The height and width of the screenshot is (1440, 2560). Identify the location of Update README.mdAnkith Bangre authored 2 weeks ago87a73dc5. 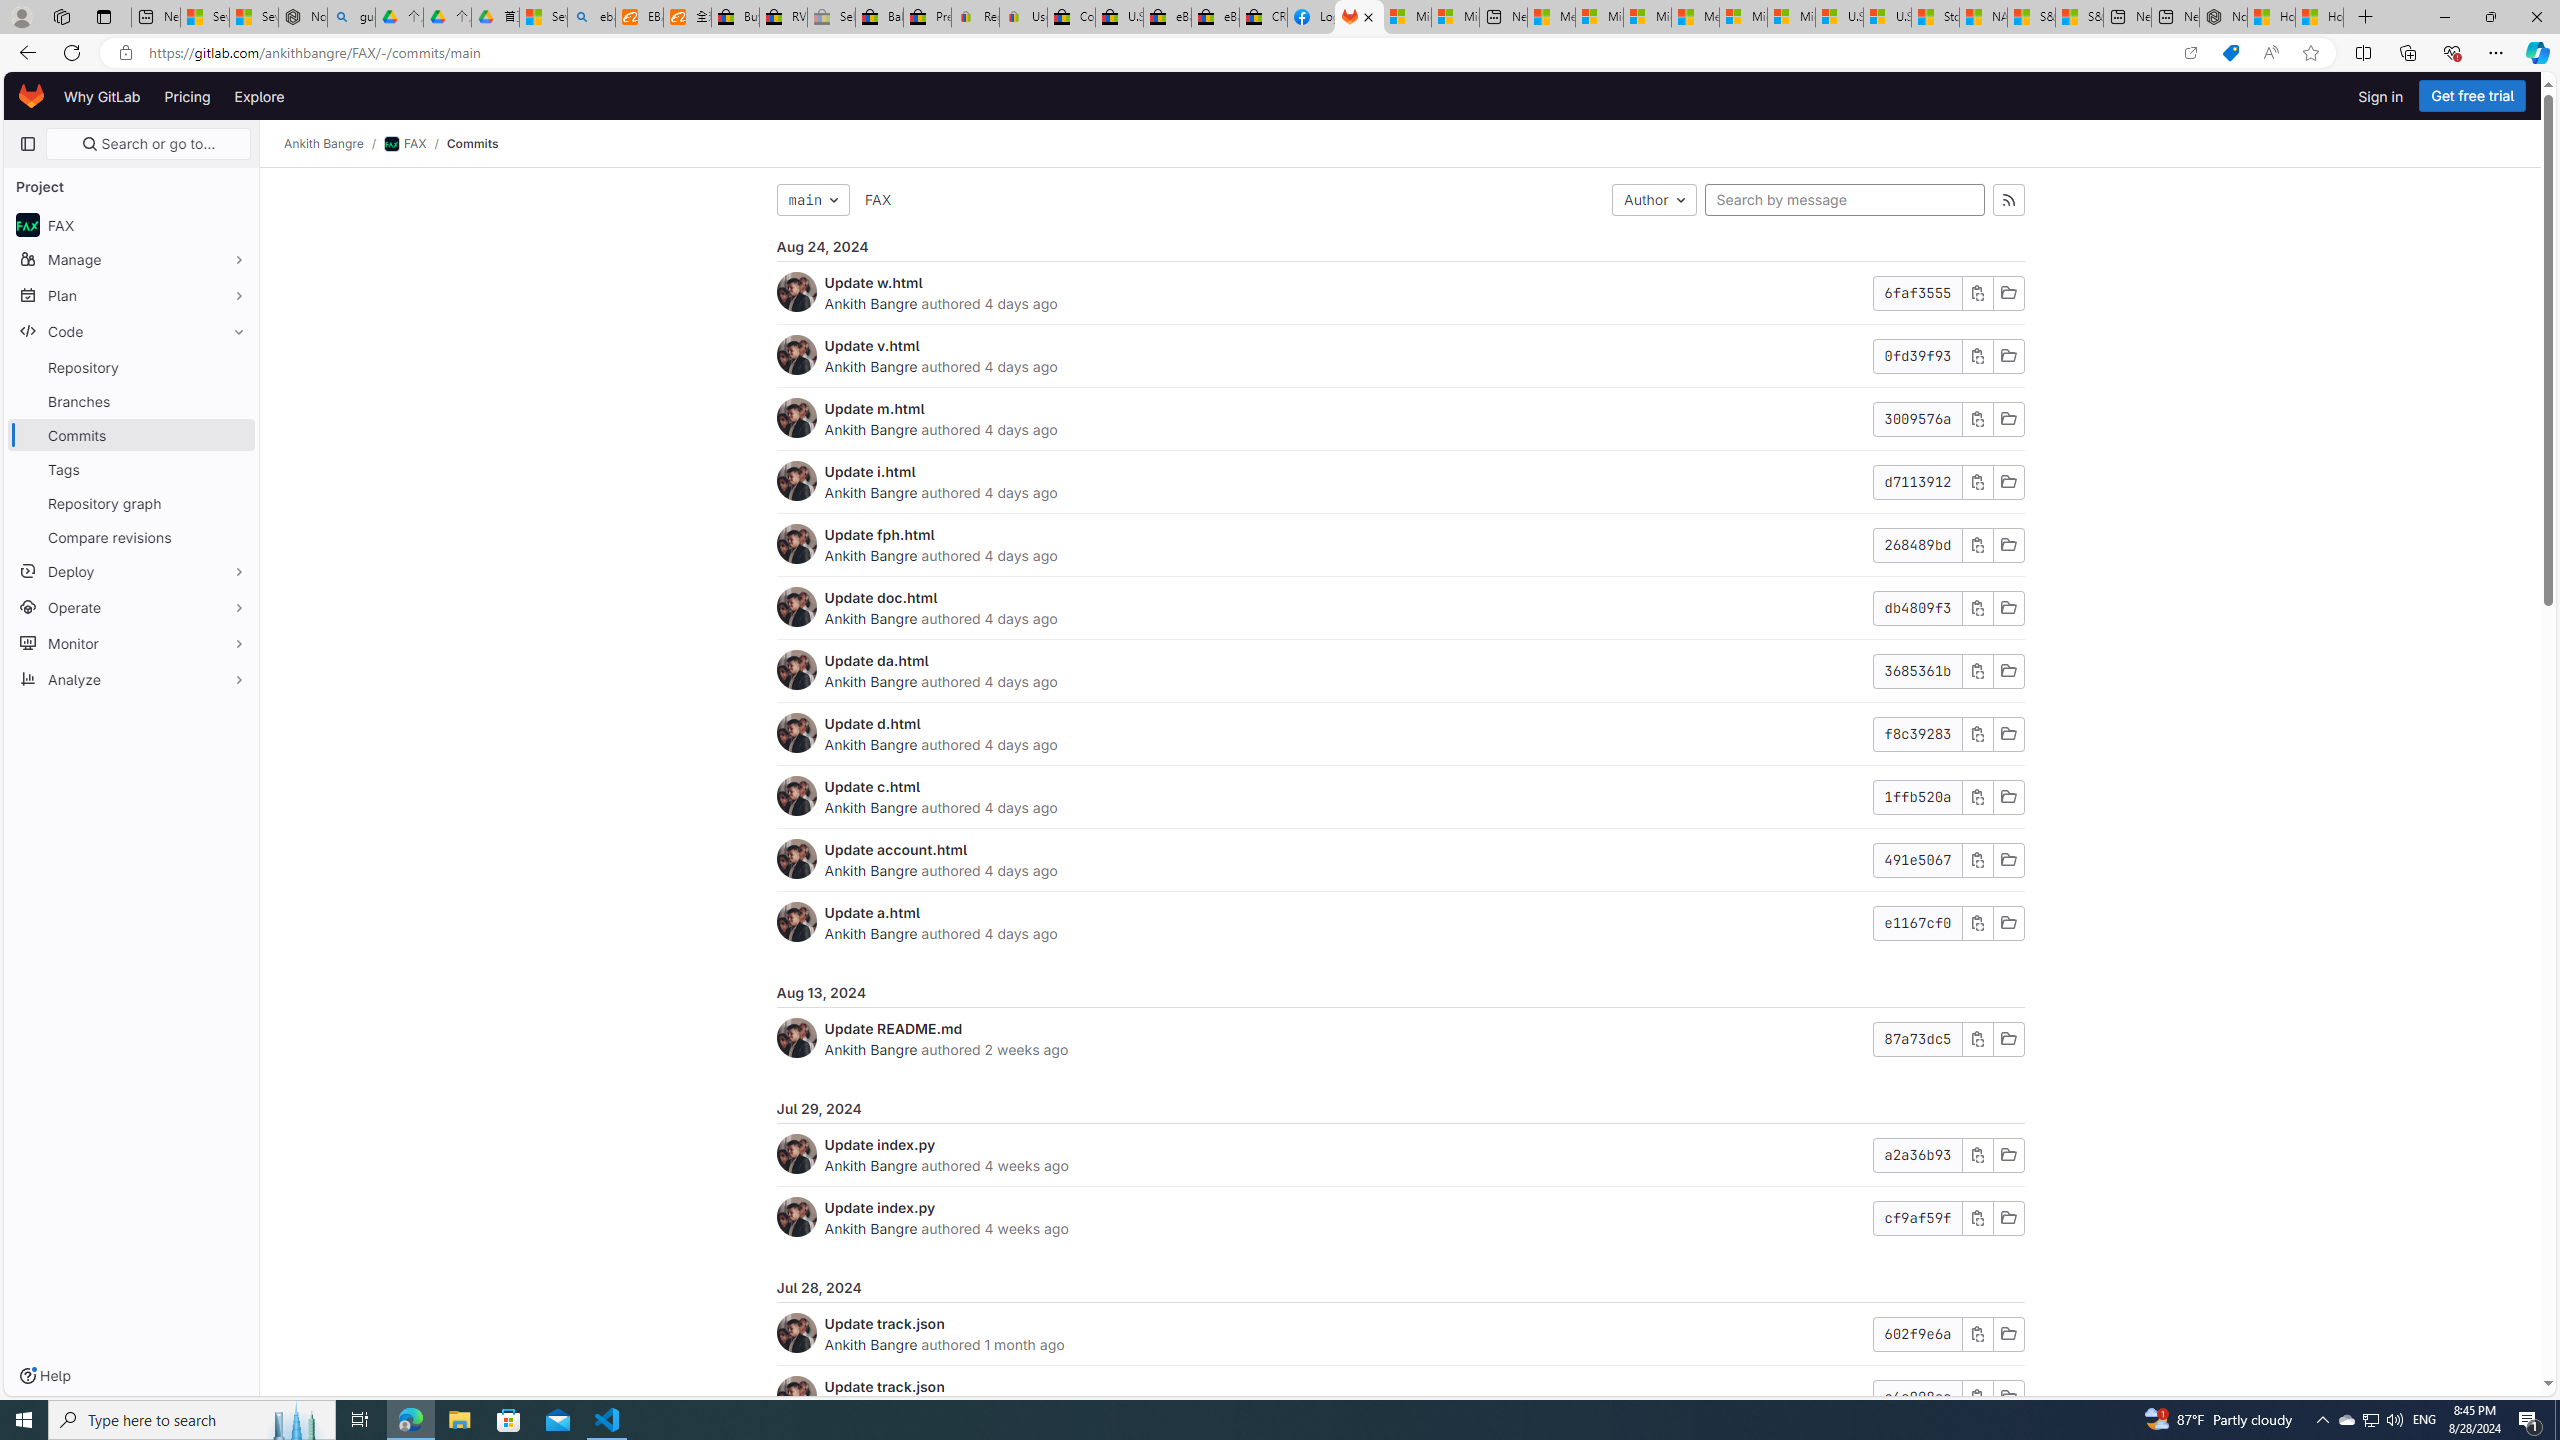
(1400, 1038).